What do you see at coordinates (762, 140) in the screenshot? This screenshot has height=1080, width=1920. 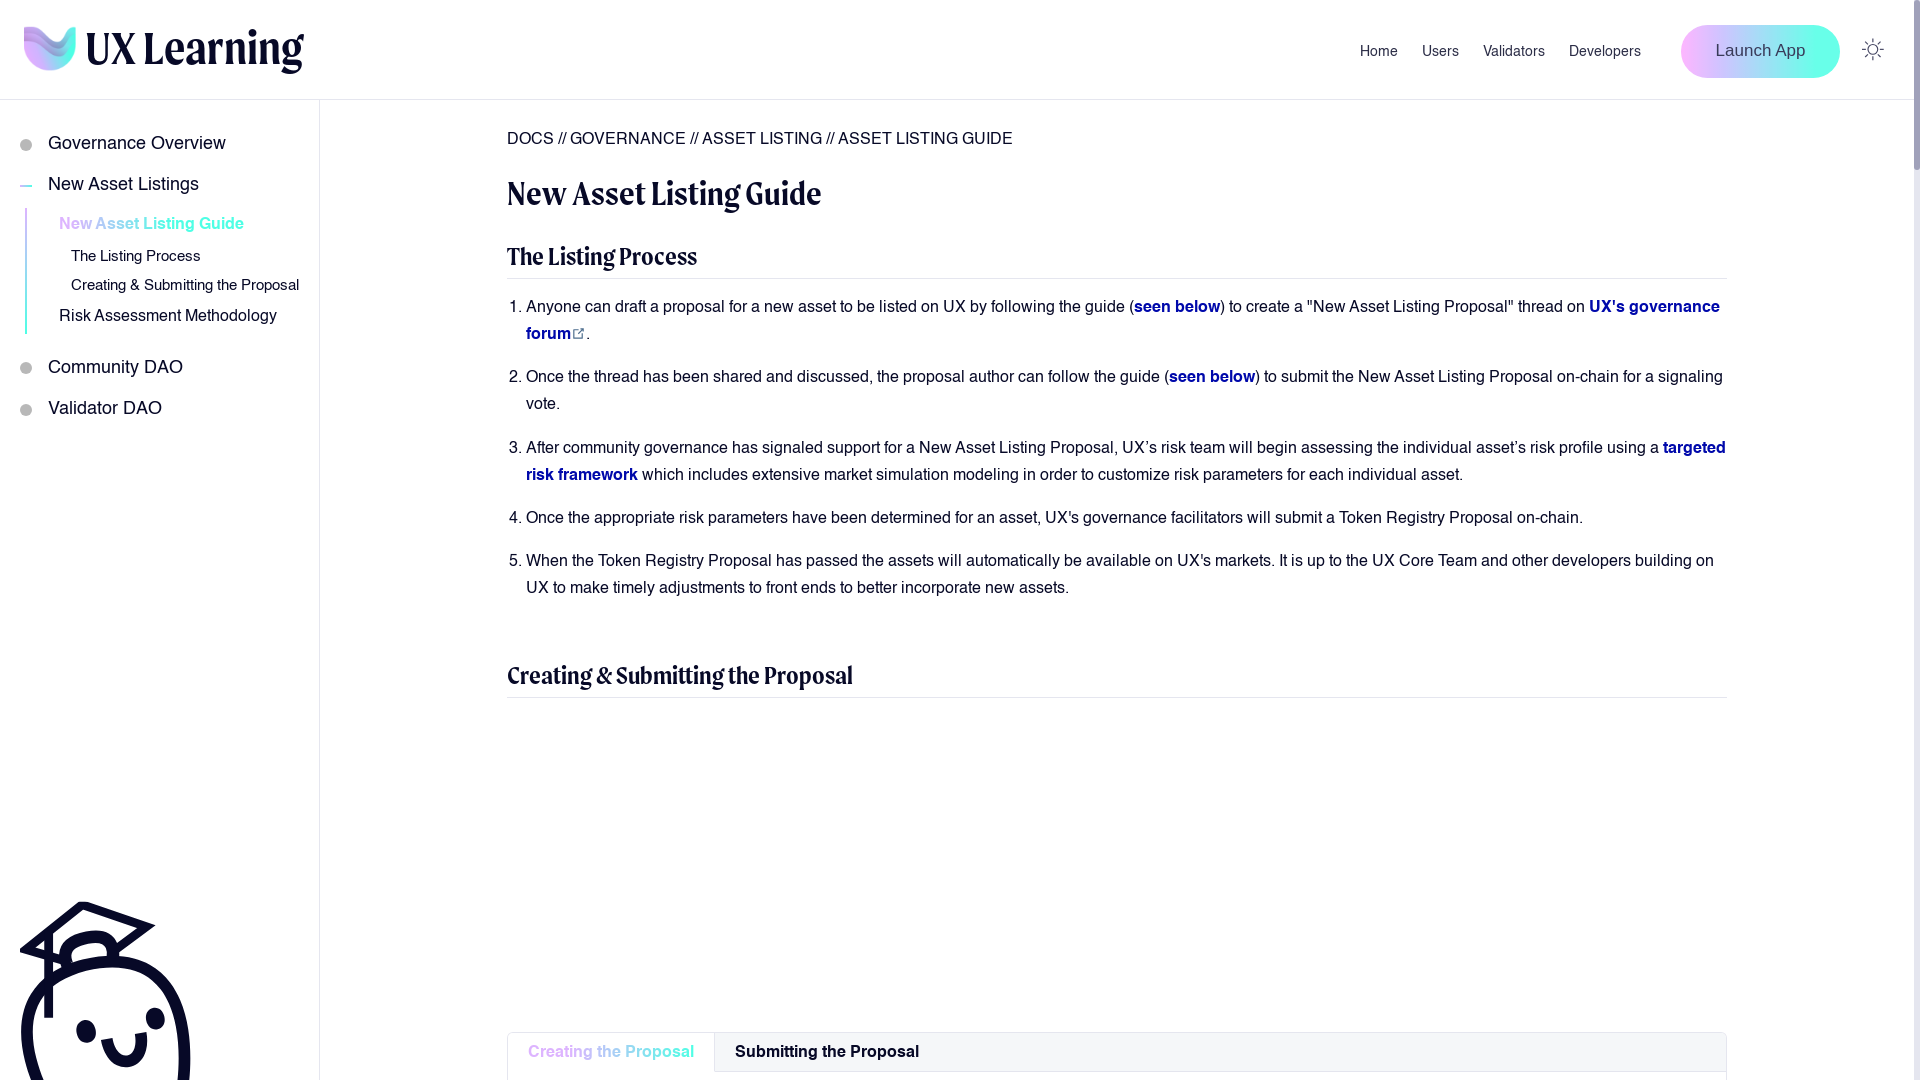 I see `ASSET LISTING` at bounding box center [762, 140].